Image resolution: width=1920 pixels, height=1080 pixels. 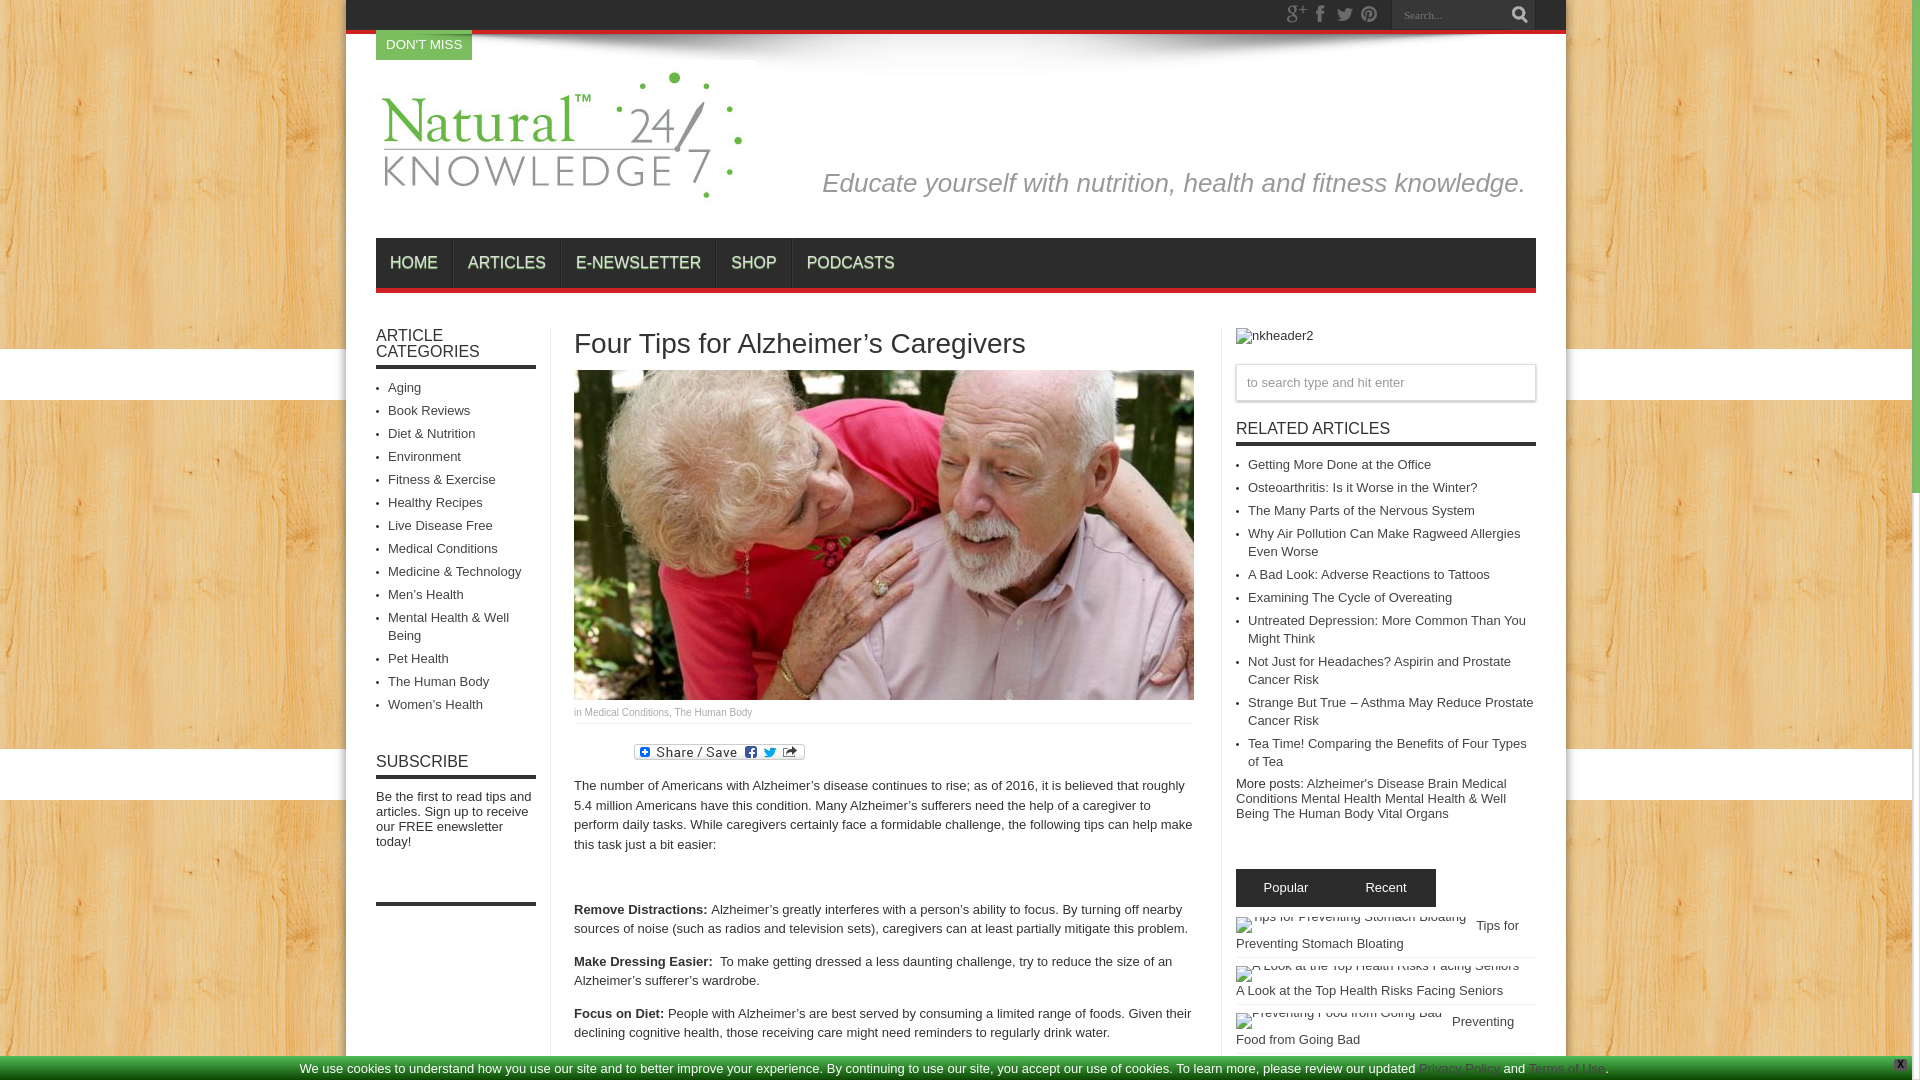 What do you see at coordinates (1448, 14) in the screenshot?
I see `Search...` at bounding box center [1448, 14].